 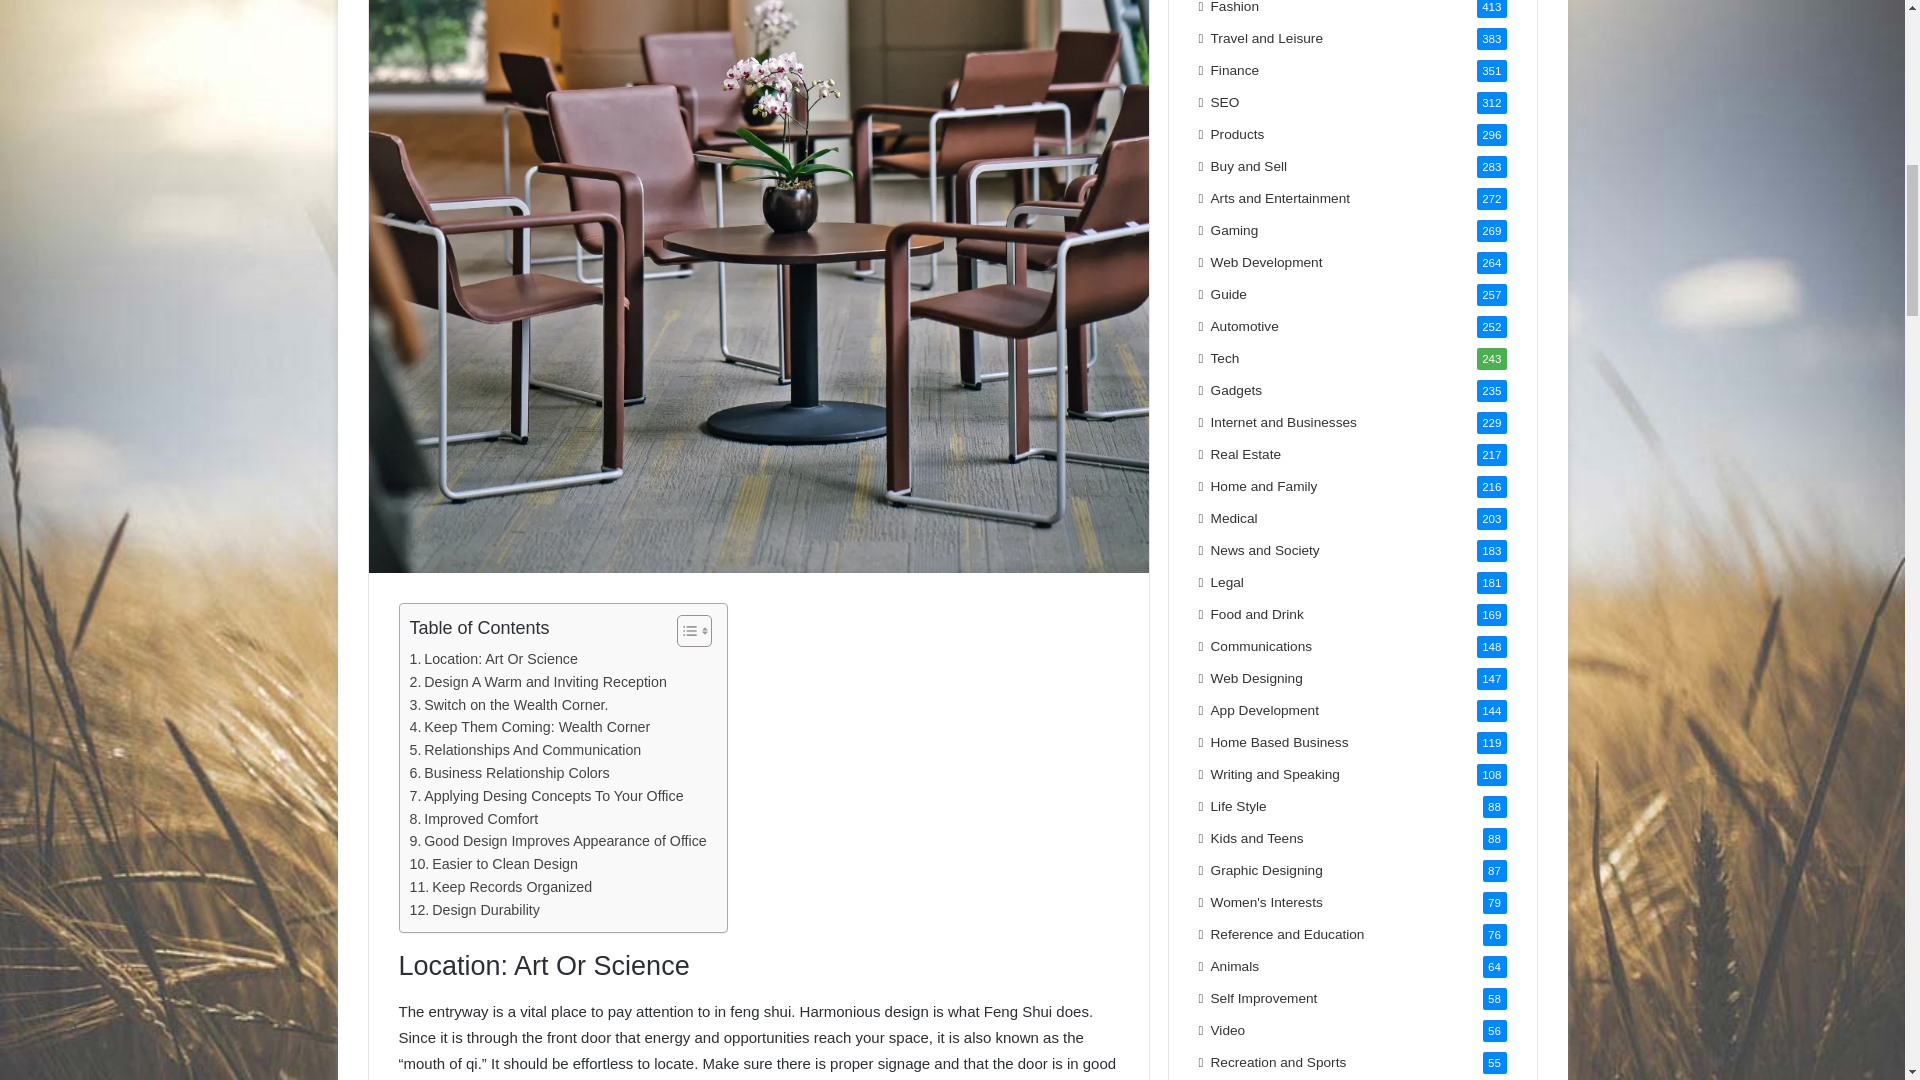 I want to click on Relationships And Communication, so click(x=526, y=750).